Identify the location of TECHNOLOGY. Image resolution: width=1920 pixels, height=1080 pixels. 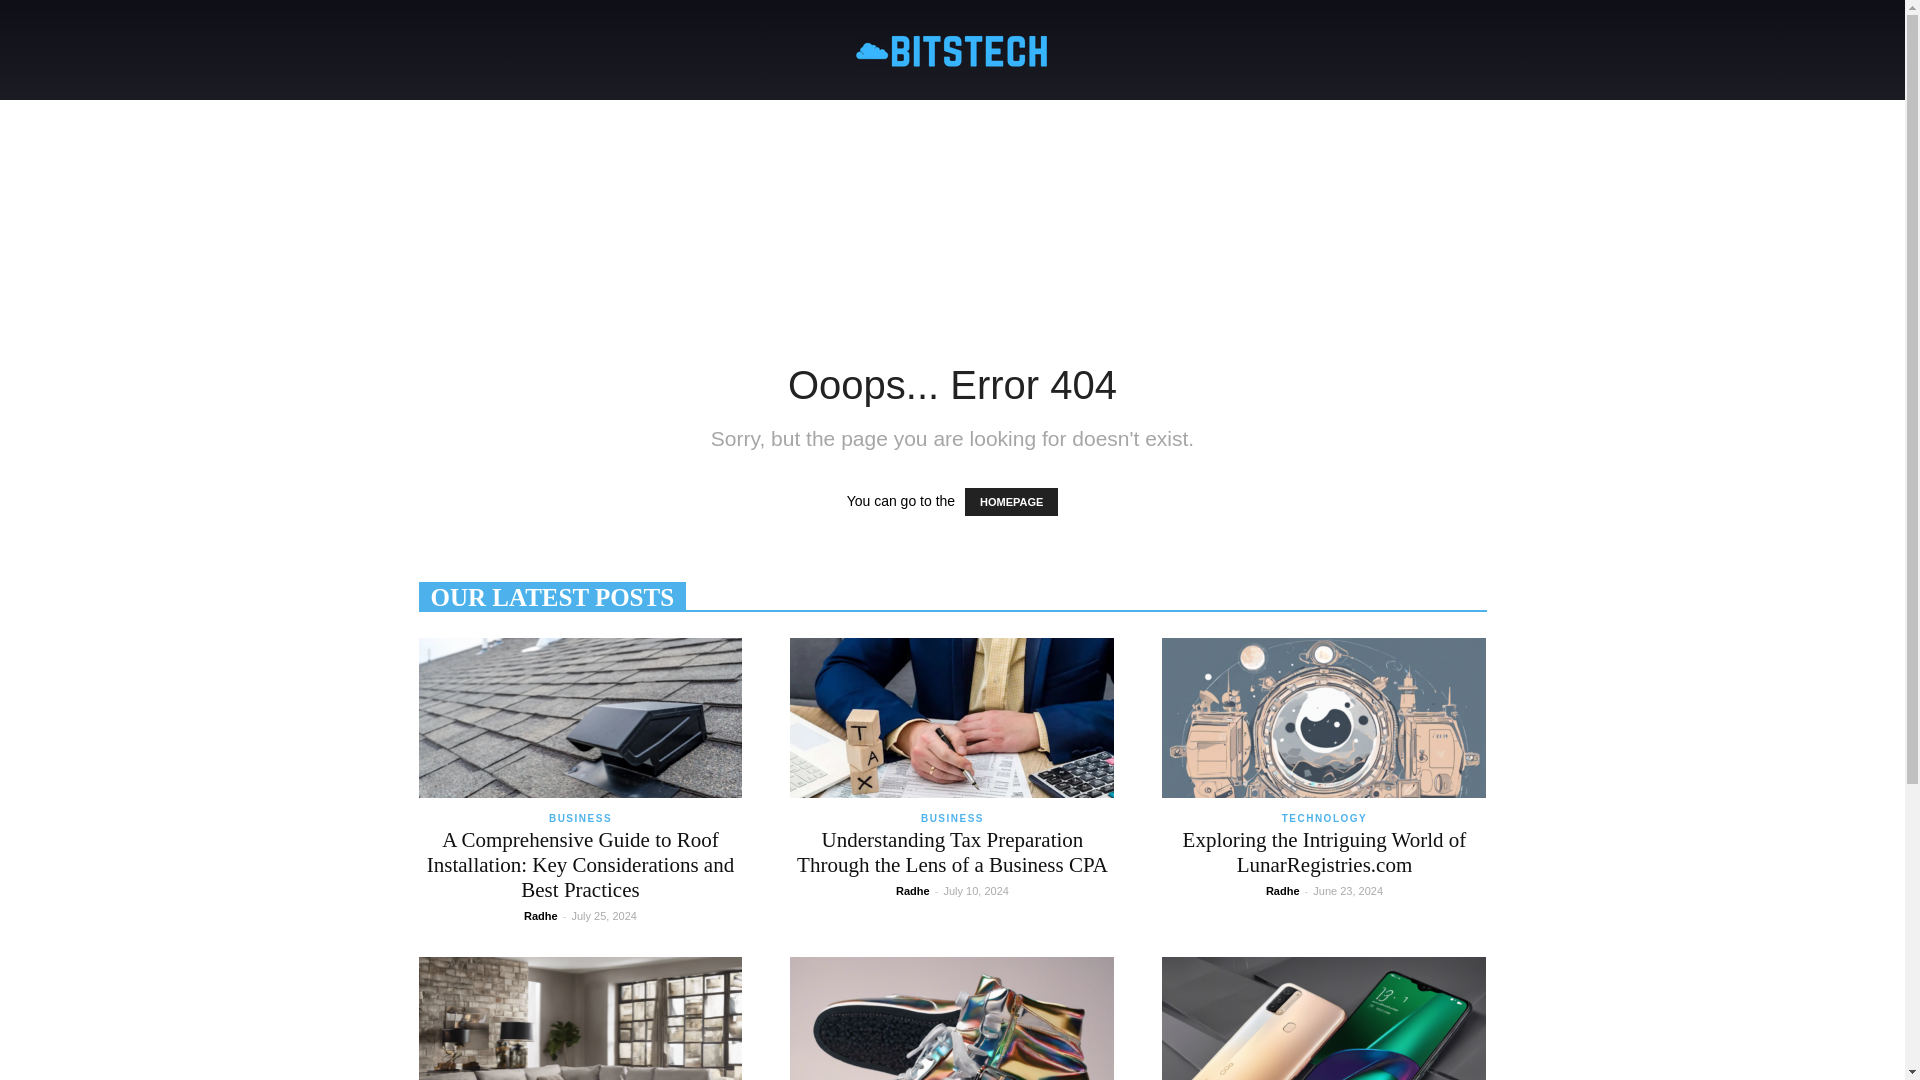
(628, 124).